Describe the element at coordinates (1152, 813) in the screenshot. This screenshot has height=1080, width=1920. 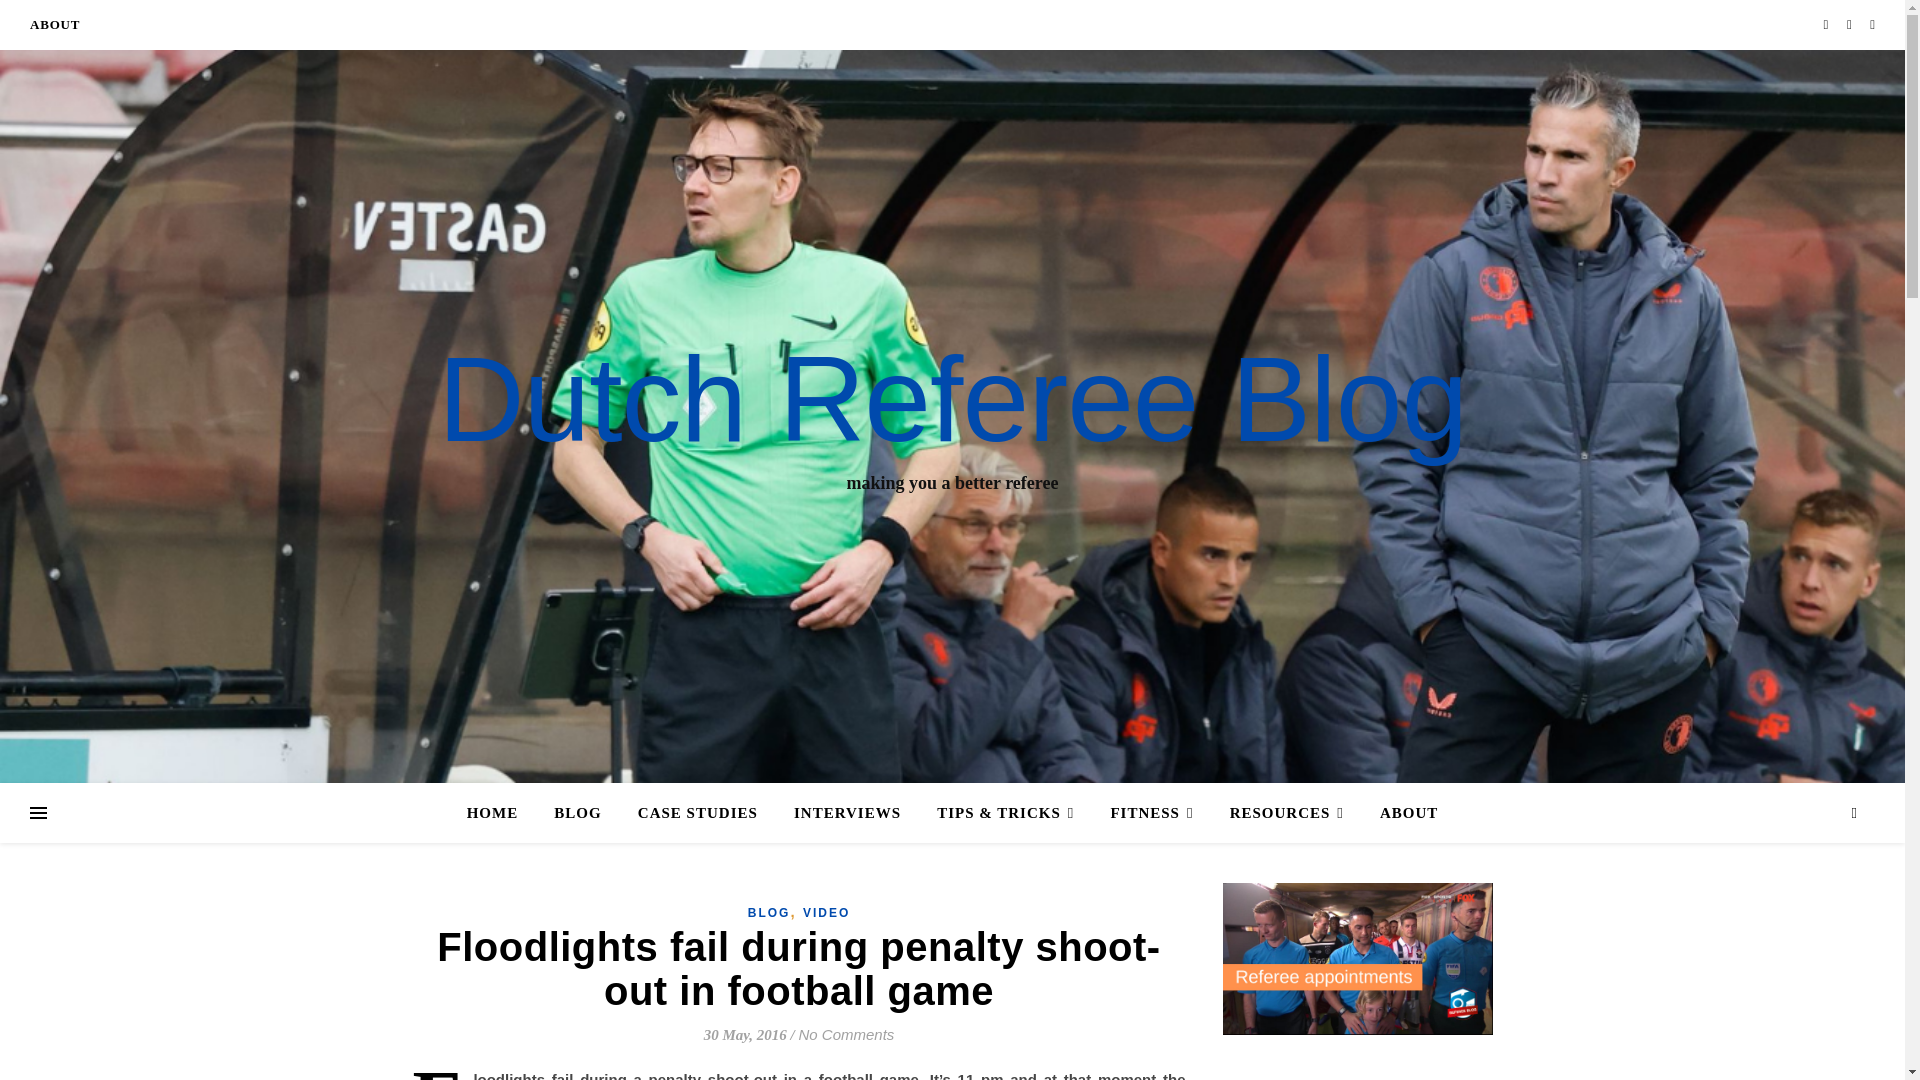
I see `FITNESS` at that location.